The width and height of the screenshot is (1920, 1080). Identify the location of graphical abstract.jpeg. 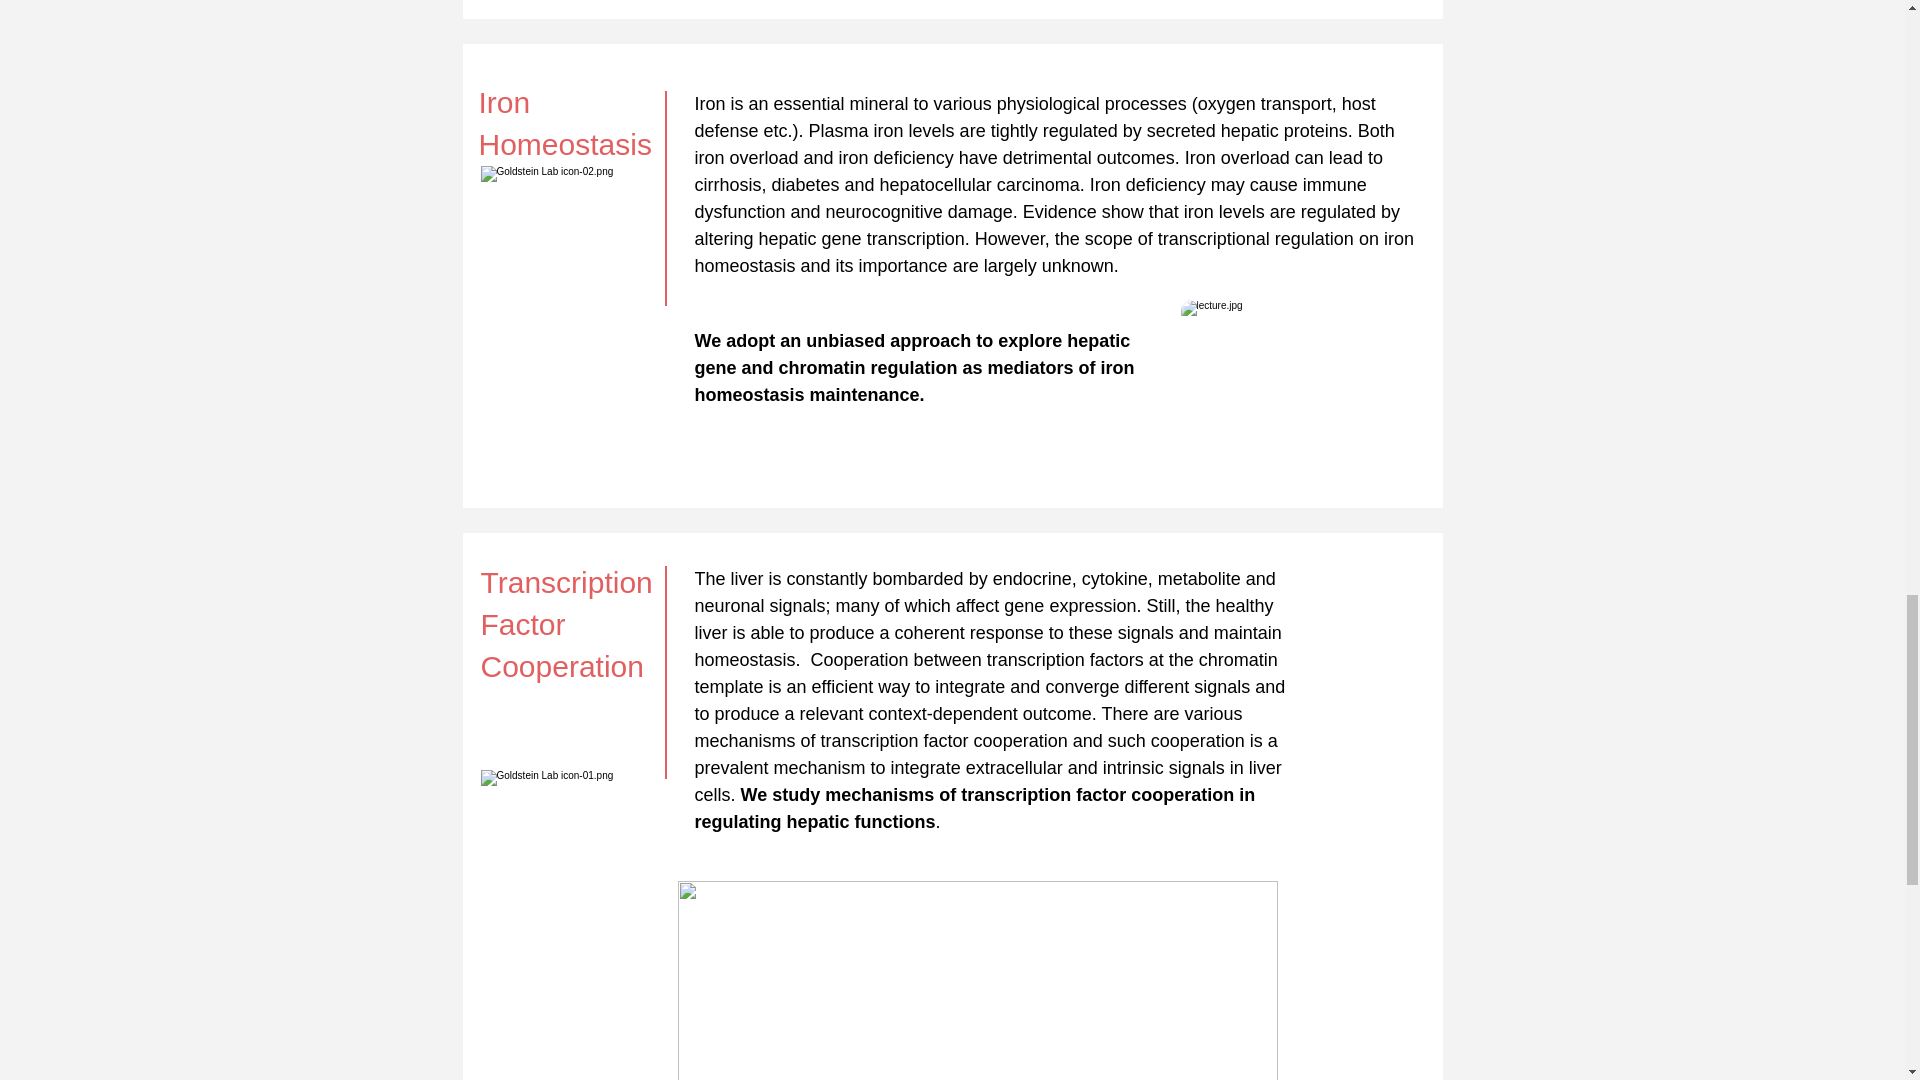
(978, 980).